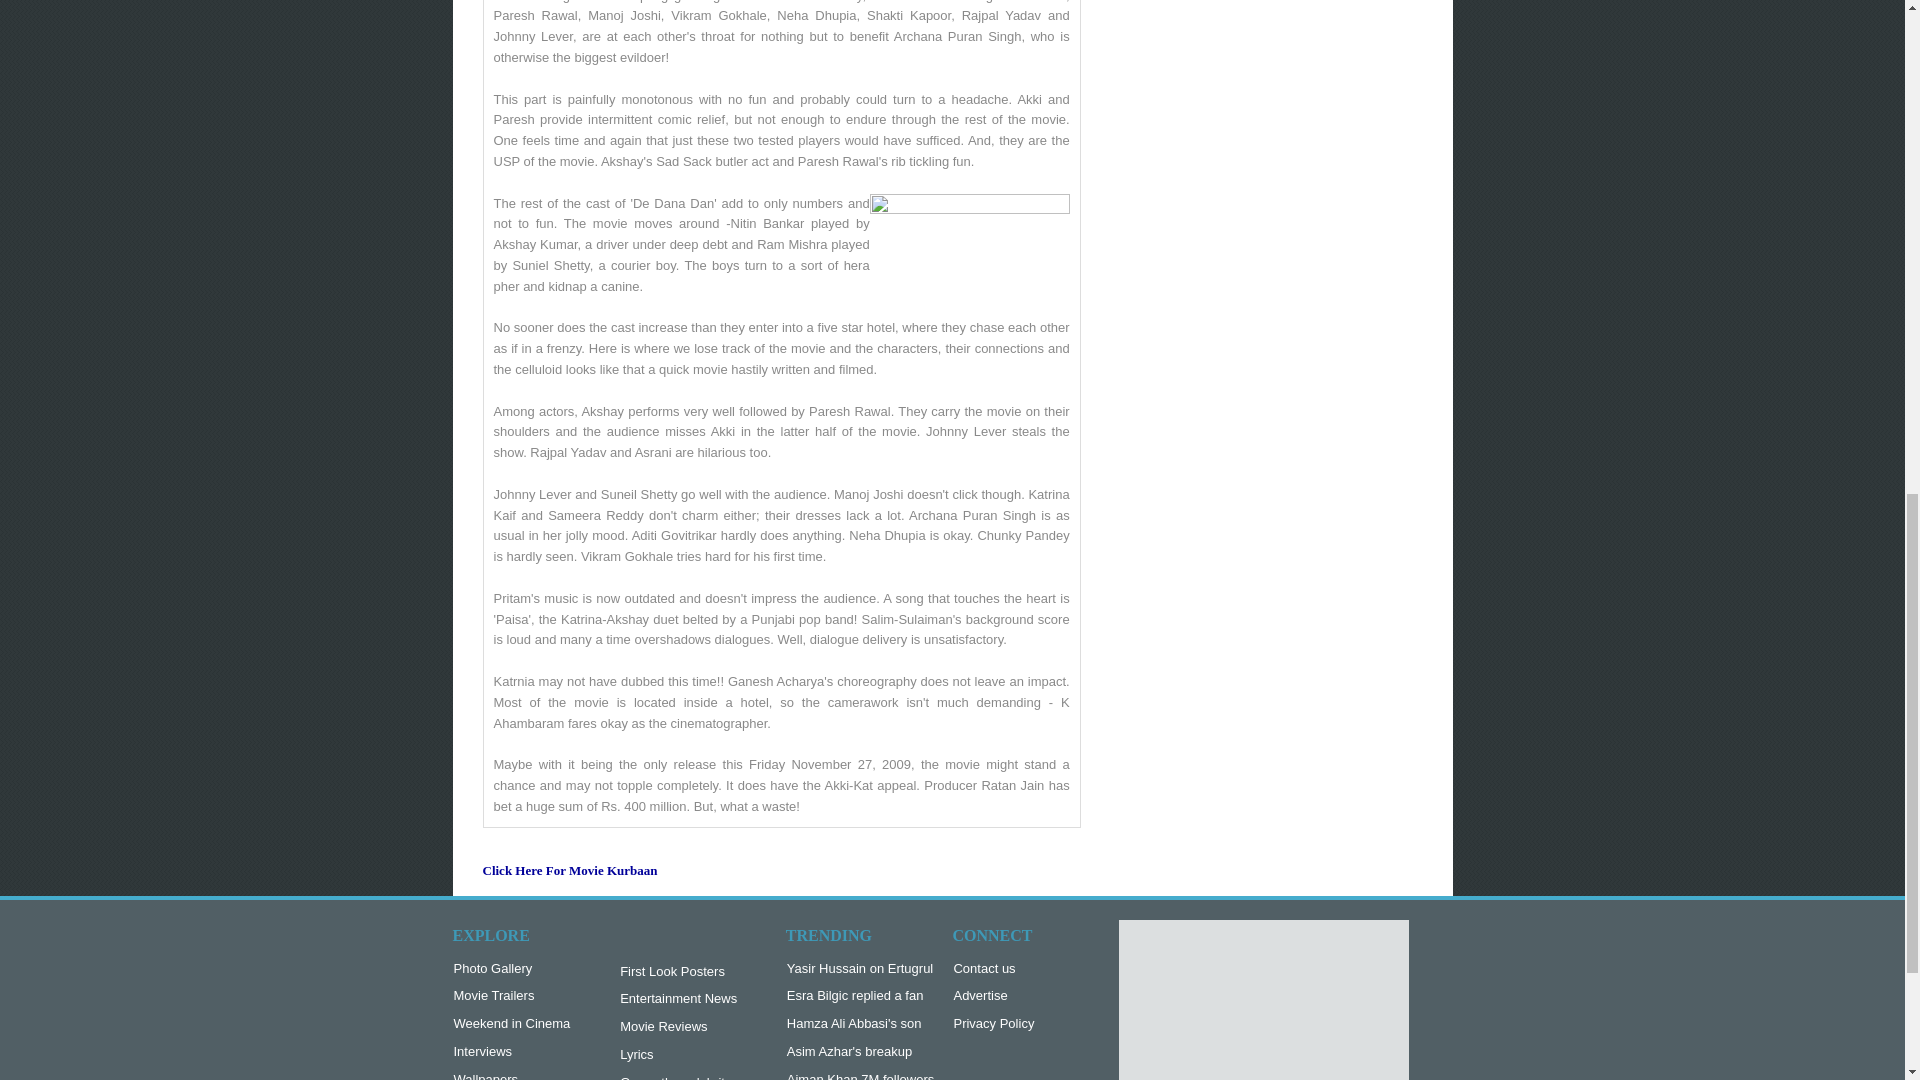 The image size is (1920, 1080). Describe the element at coordinates (568, 878) in the screenshot. I see `Click Here For Movie Kurbaan` at that location.